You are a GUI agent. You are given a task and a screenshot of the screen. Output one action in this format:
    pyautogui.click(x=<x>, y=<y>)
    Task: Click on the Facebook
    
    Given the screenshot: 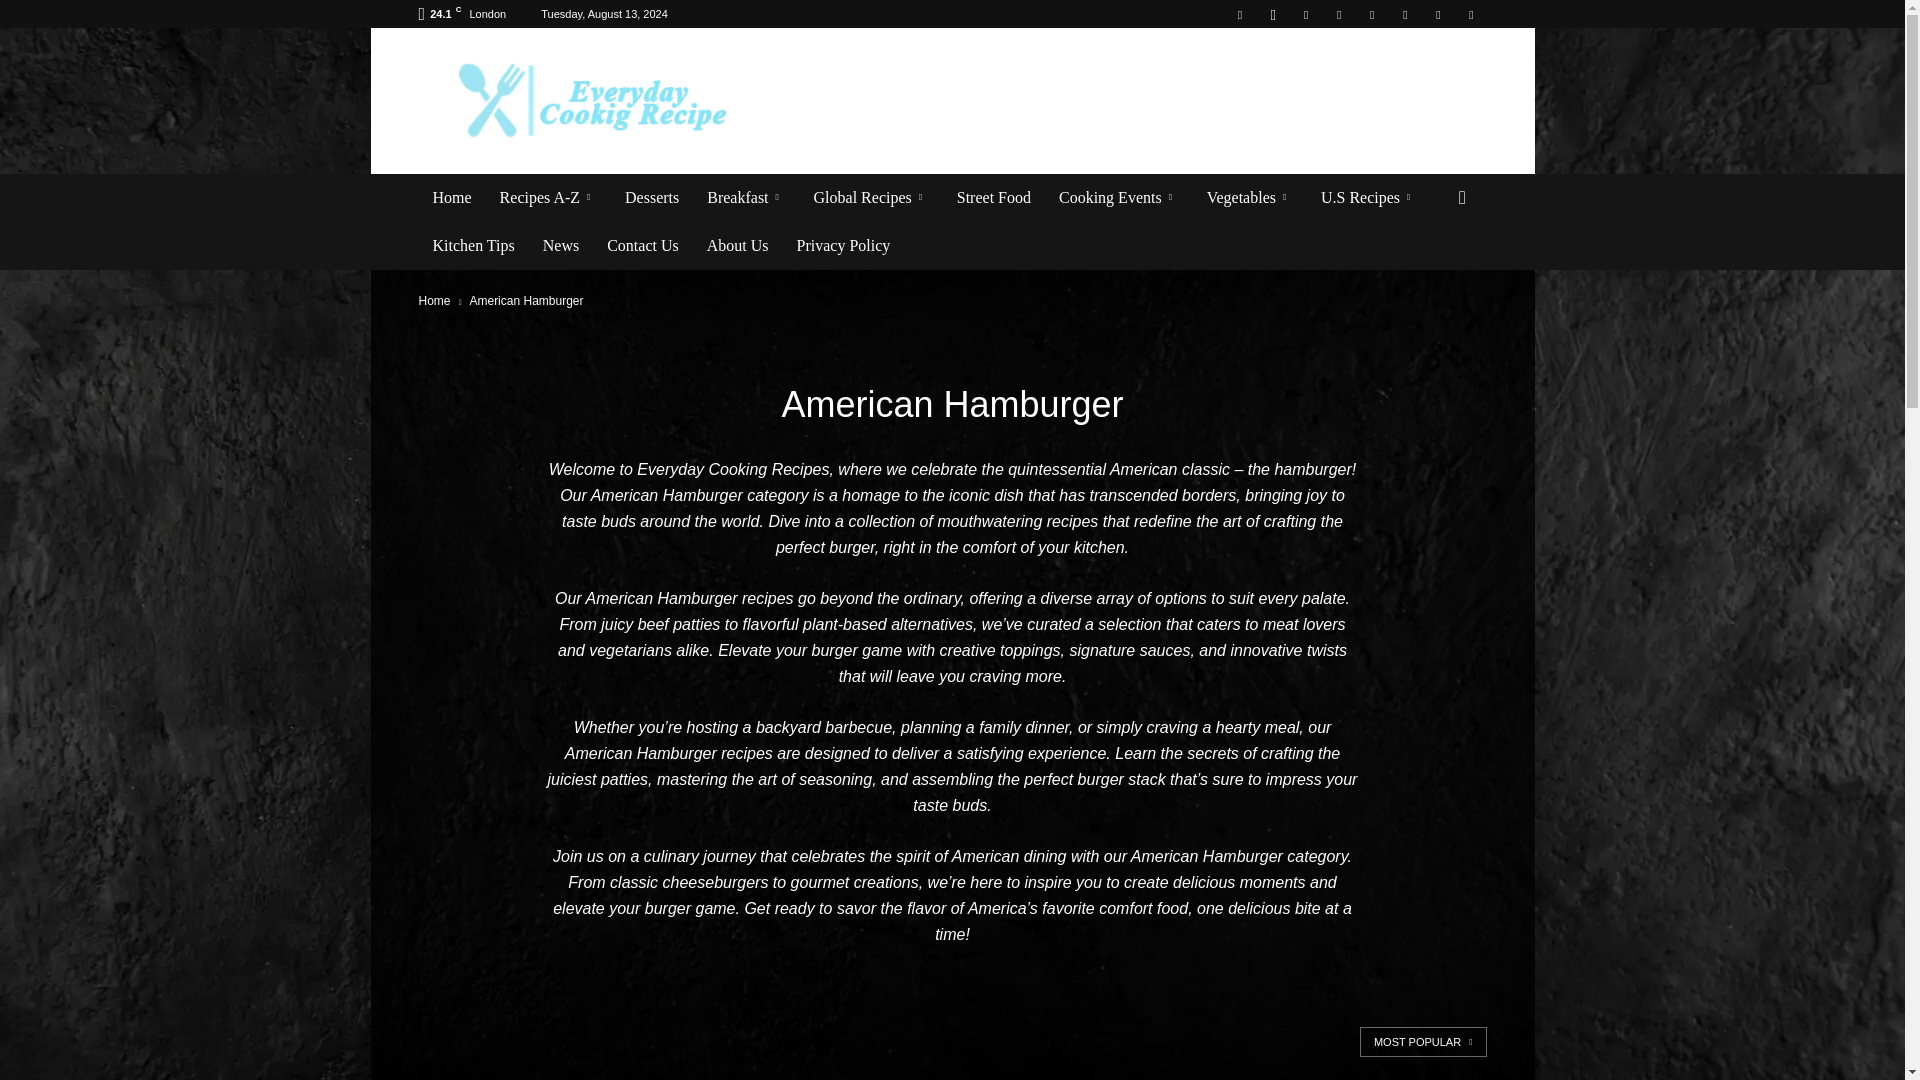 What is the action you would take?
    pyautogui.click(x=1240, y=14)
    